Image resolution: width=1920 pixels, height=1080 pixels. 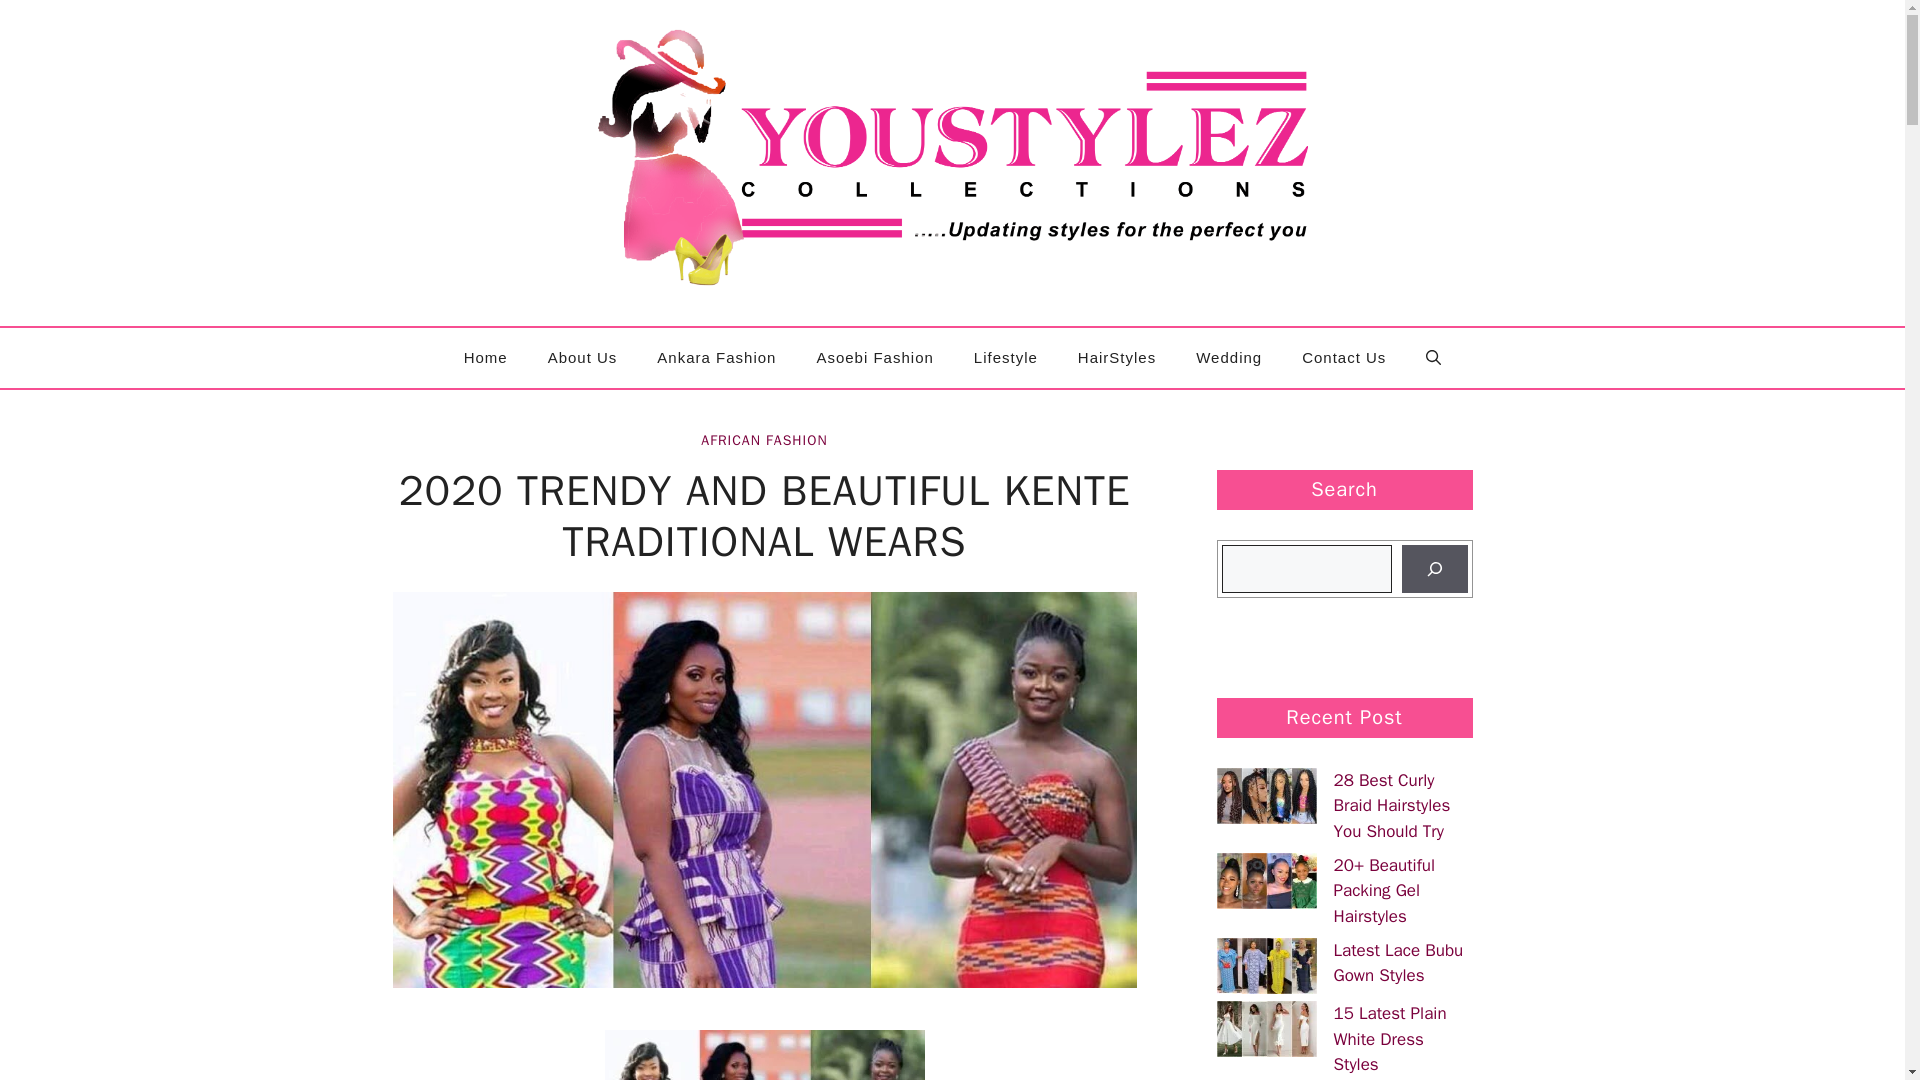 I want to click on Lifestyle, so click(x=1006, y=358).